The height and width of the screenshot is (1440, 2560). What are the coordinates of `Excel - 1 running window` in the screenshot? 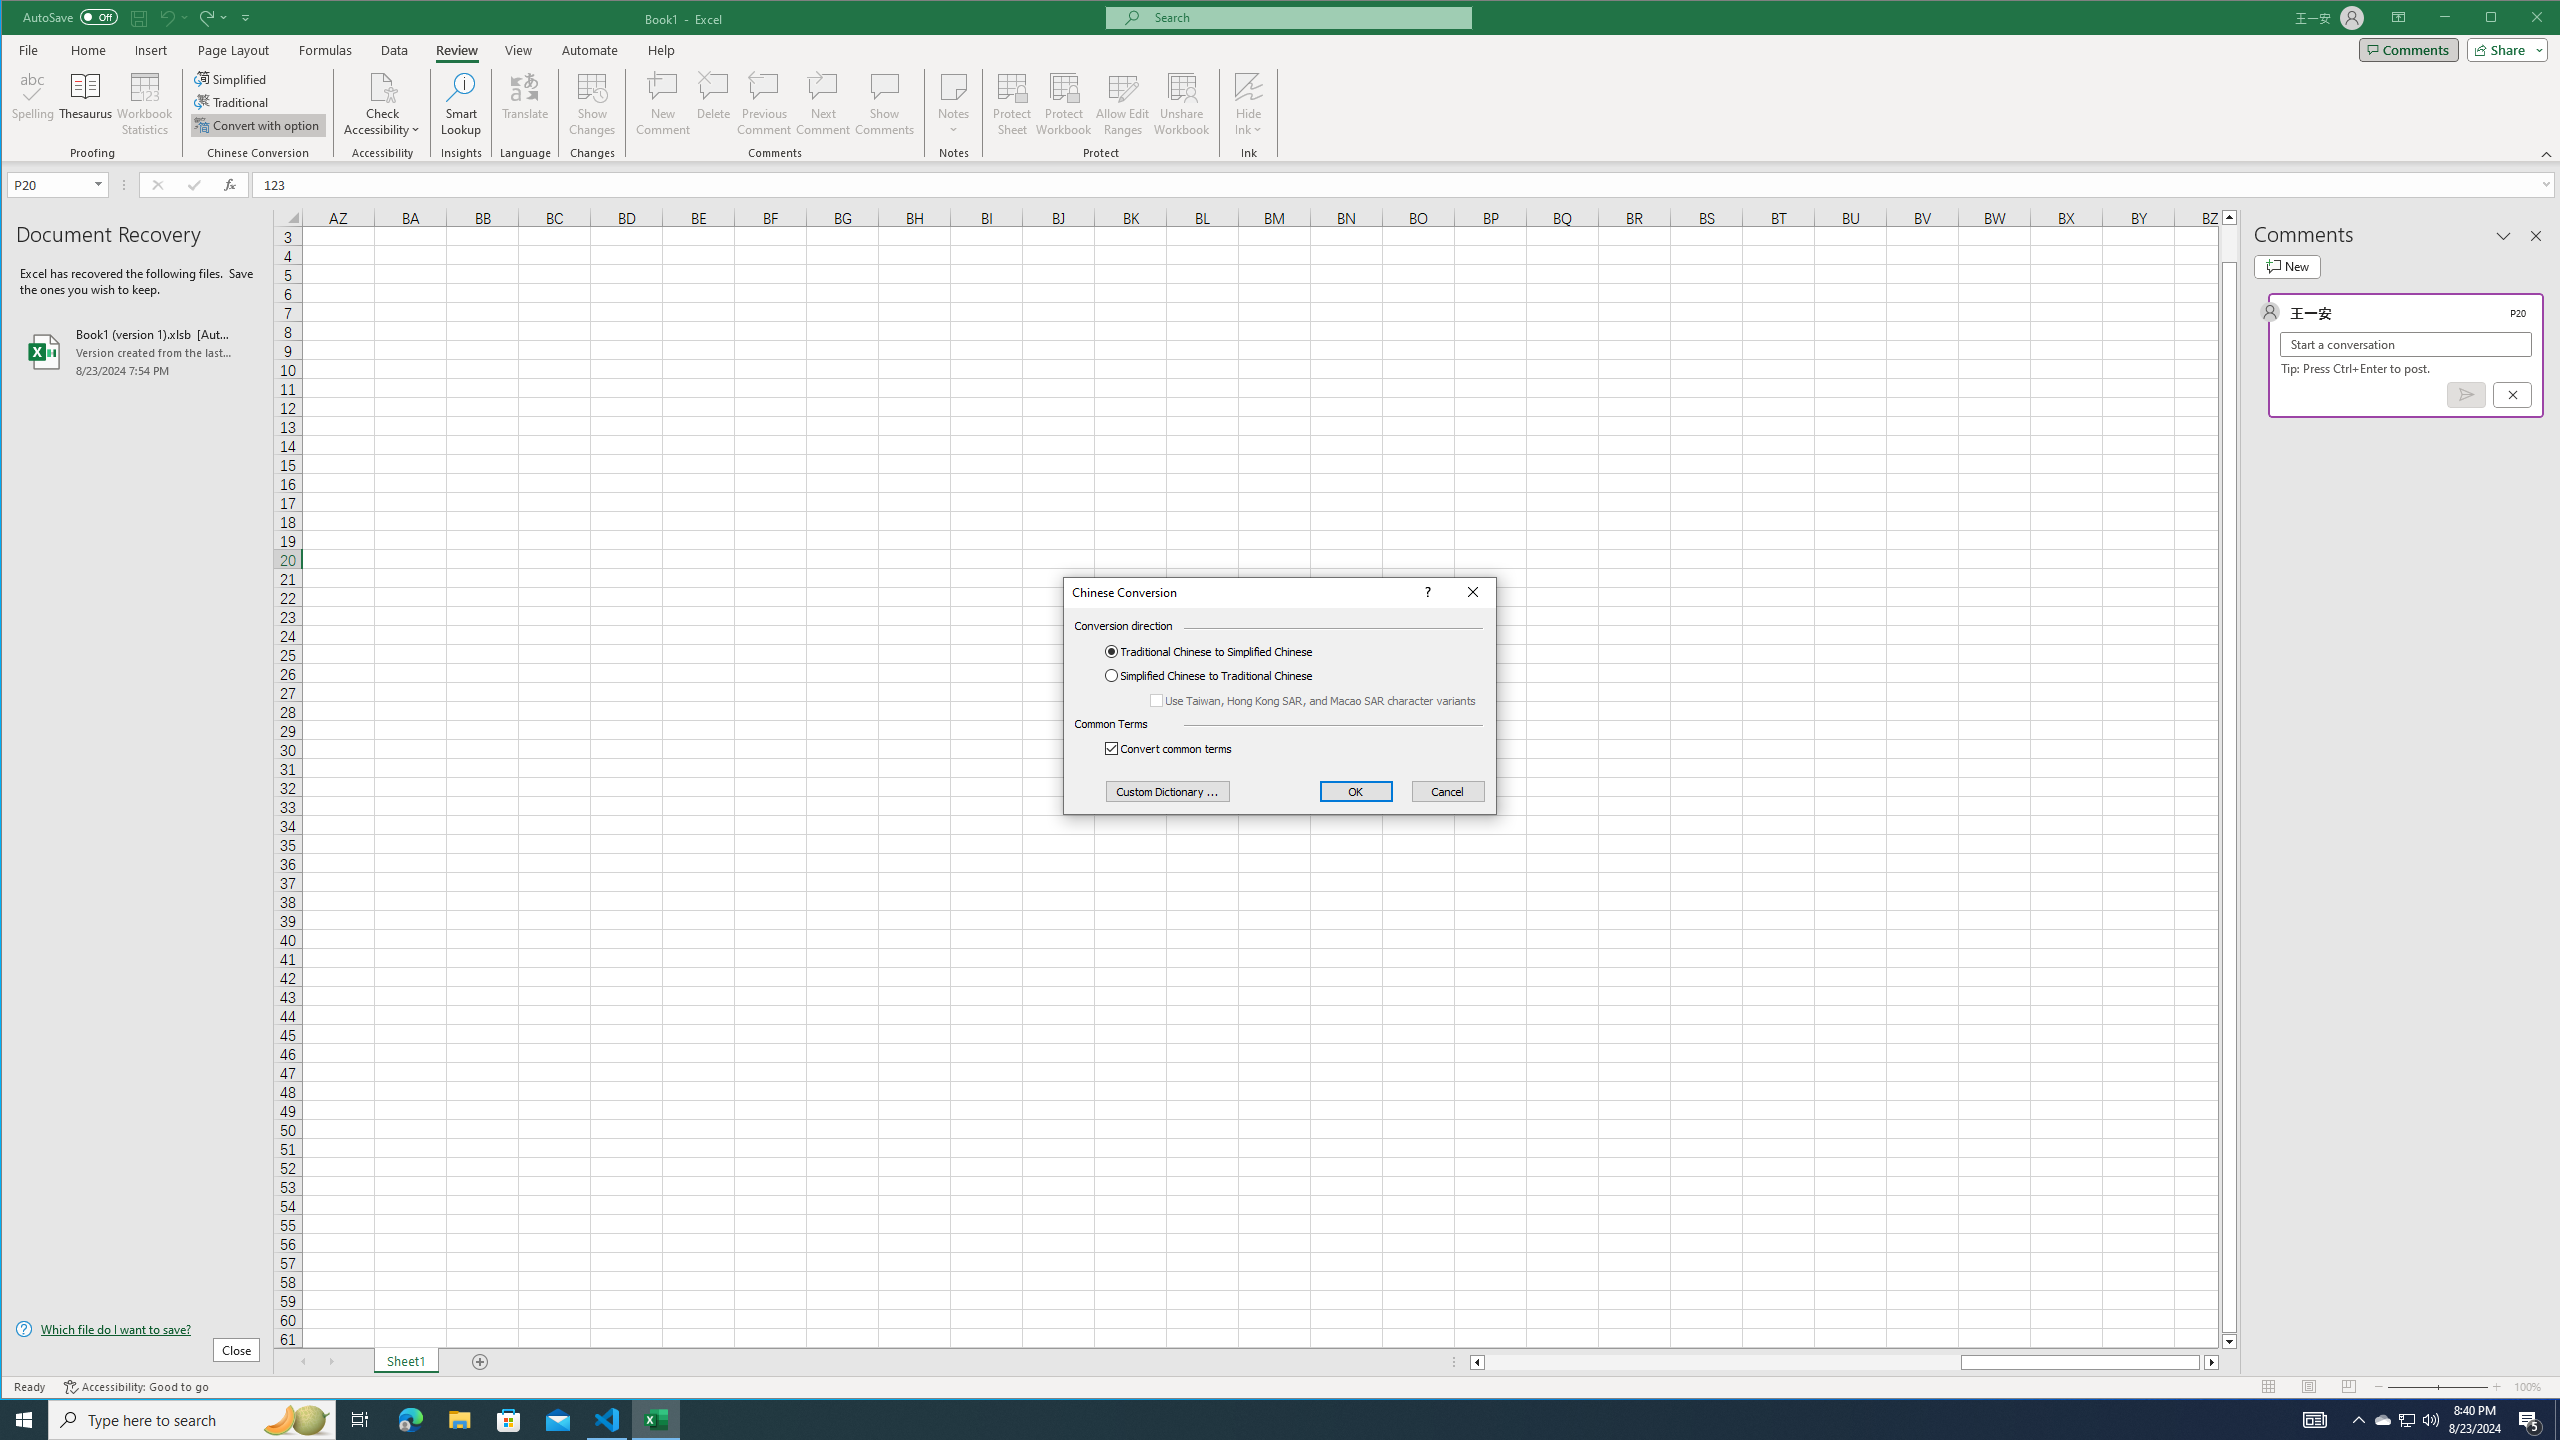 It's located at (656, 1420).